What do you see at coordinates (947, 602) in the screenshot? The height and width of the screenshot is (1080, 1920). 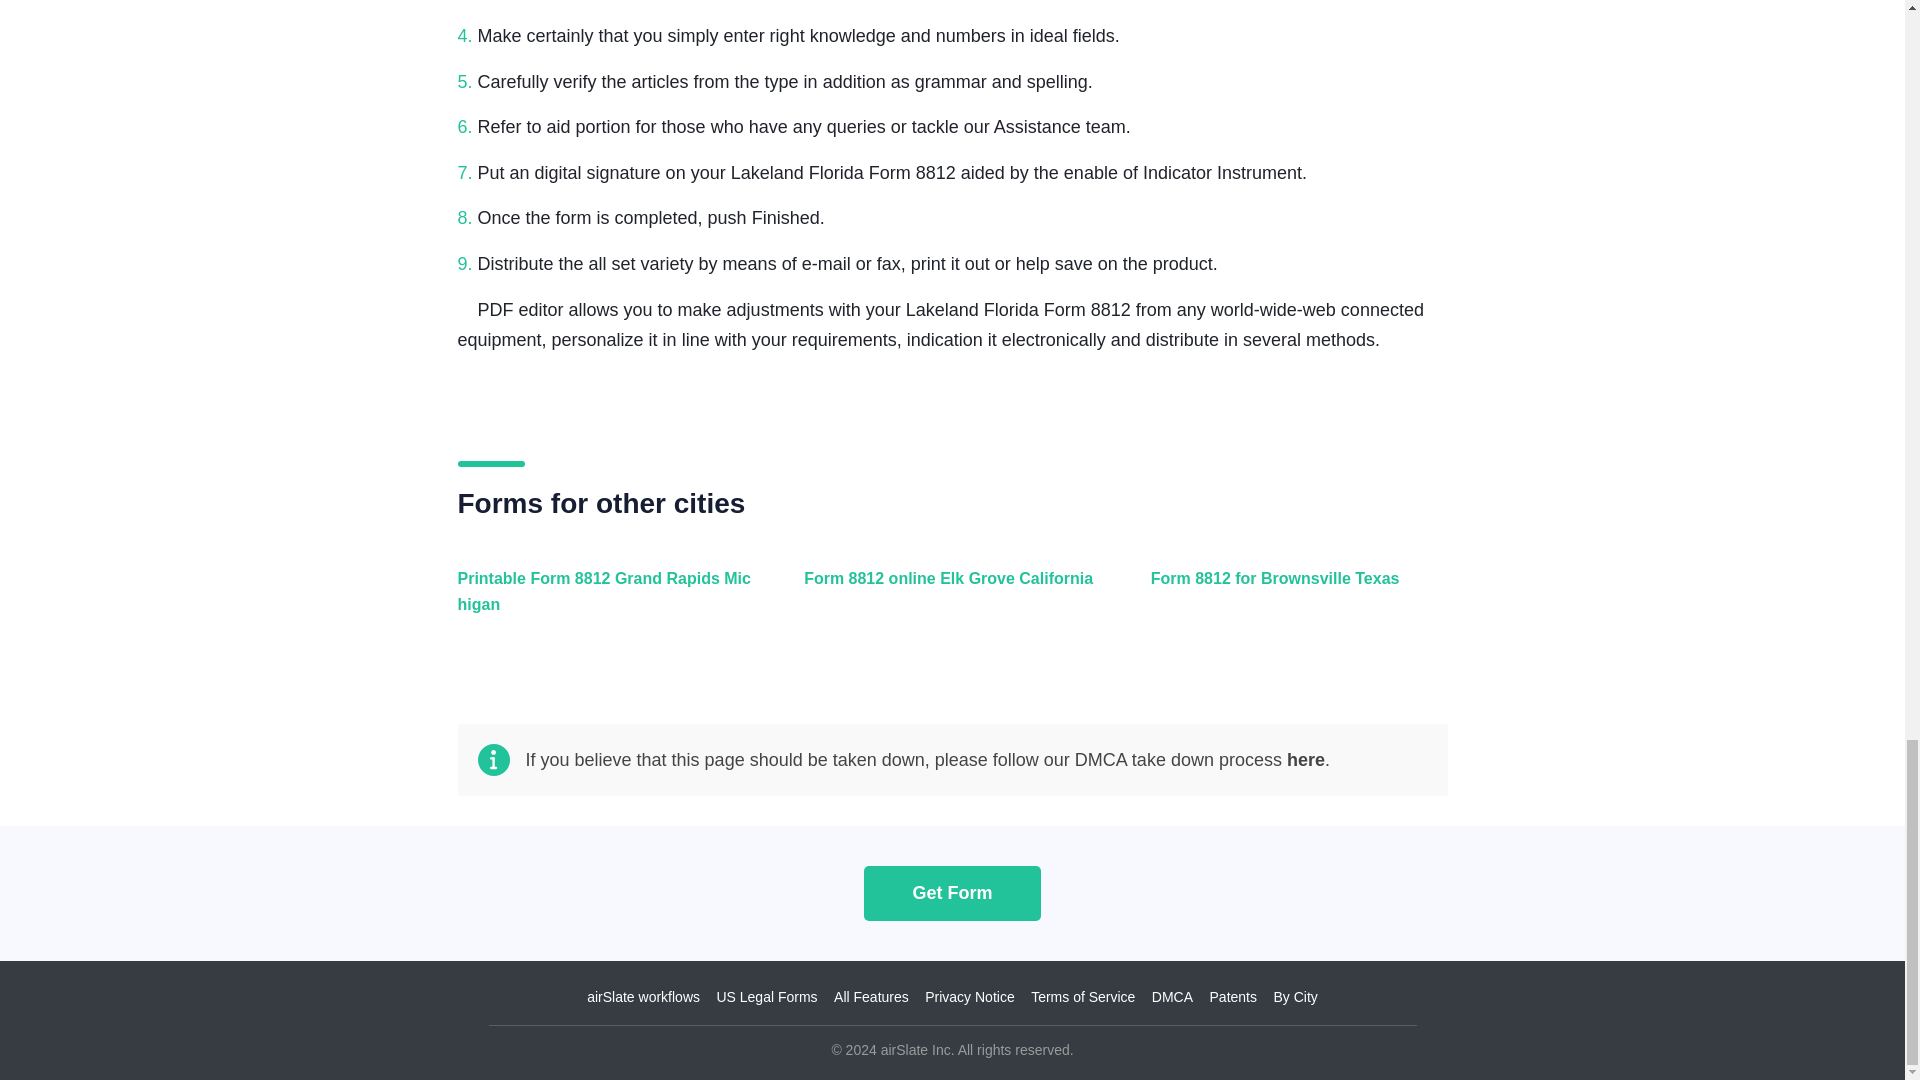 I see `Form 8812 online Elk Grove California` at bounding box center [947, 602].